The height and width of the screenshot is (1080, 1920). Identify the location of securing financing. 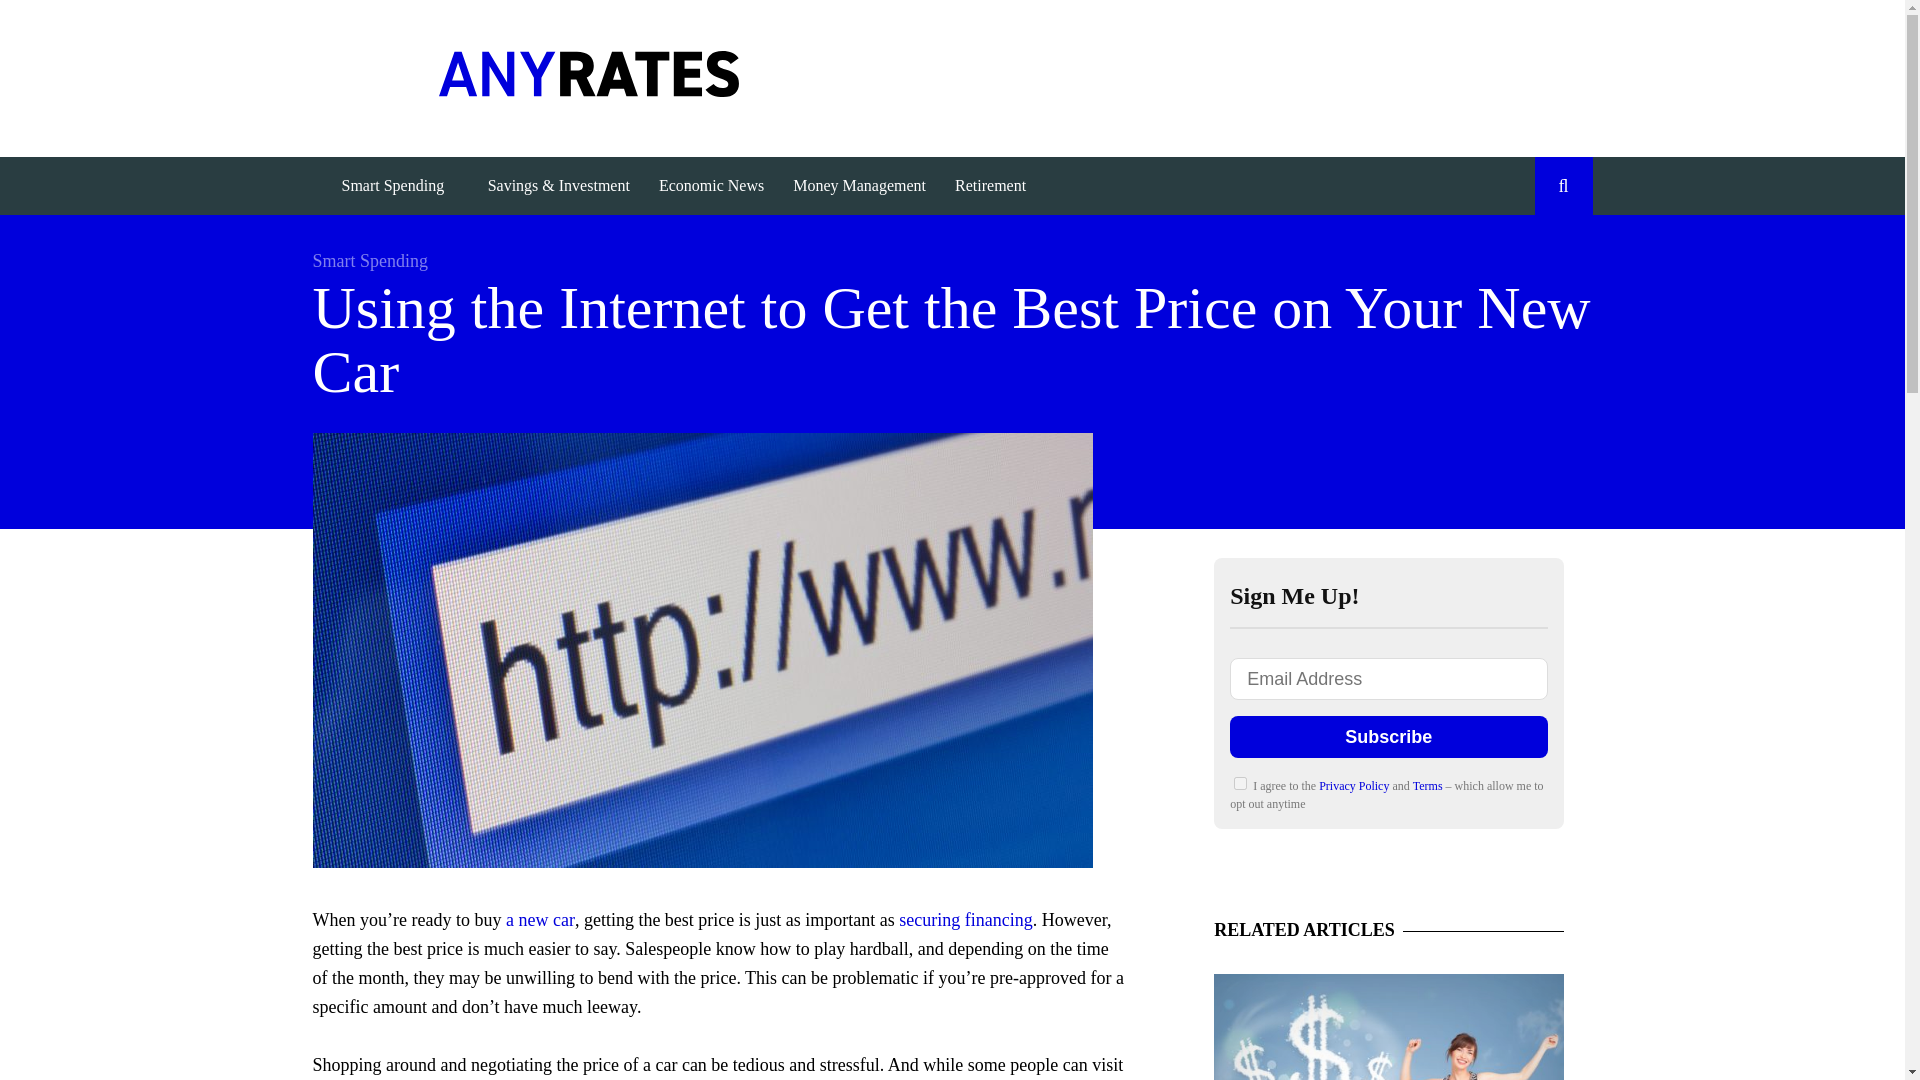
(965, 920).